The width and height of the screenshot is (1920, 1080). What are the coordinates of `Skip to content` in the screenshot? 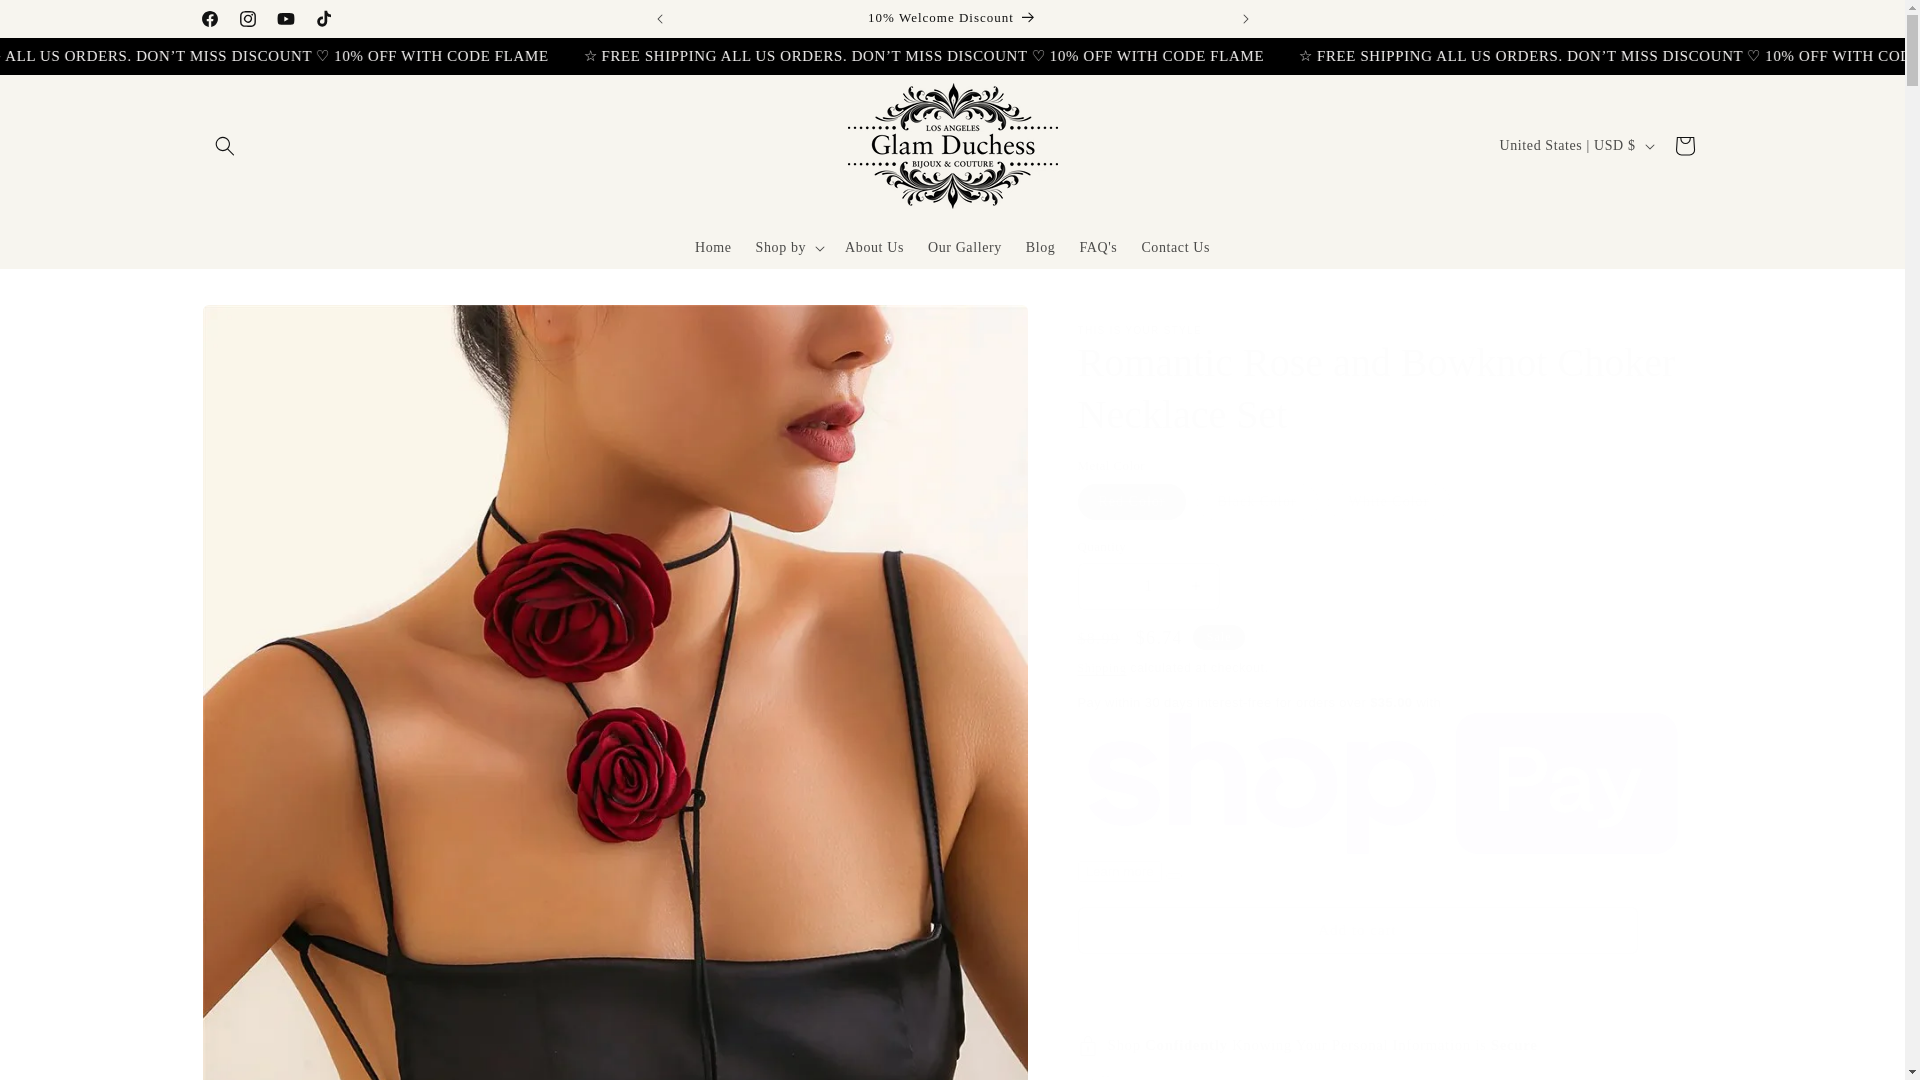 It's located at (60, 23).